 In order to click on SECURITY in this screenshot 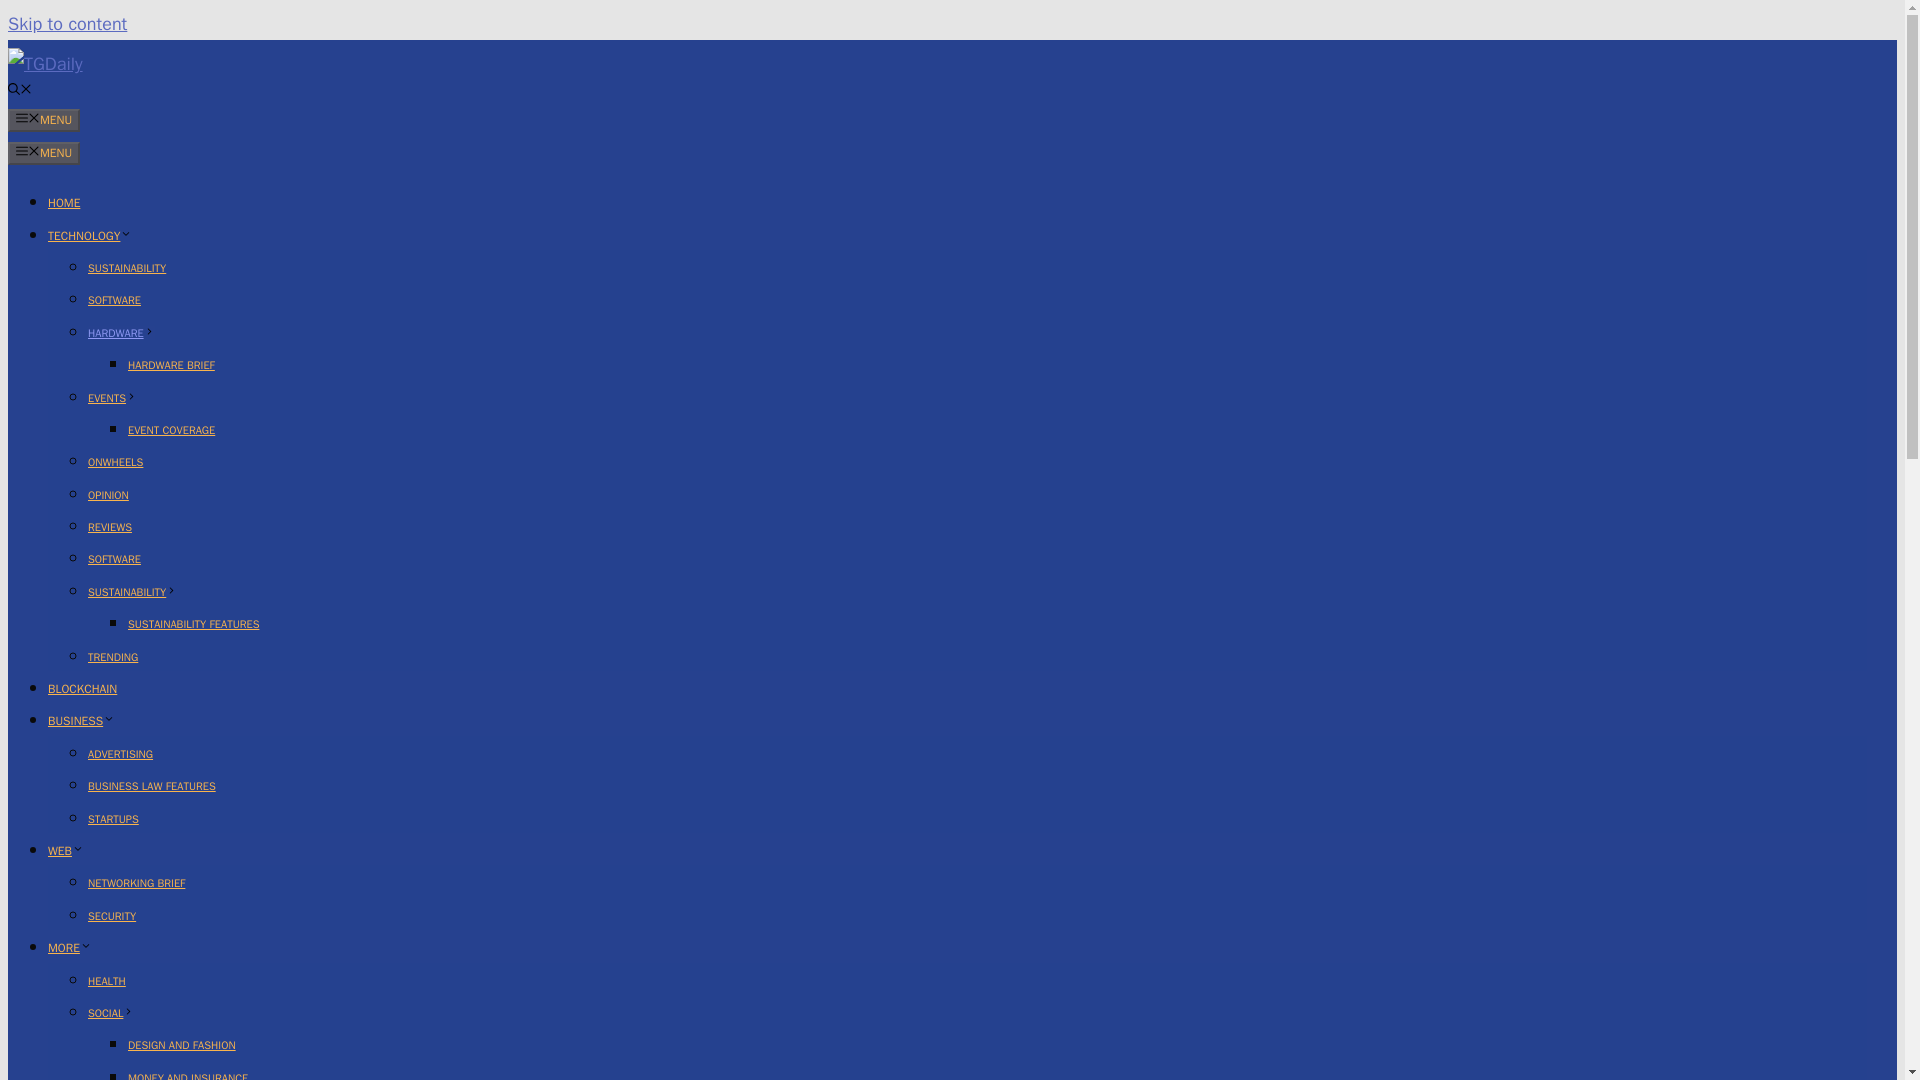, I will do `click(112, 916)`.